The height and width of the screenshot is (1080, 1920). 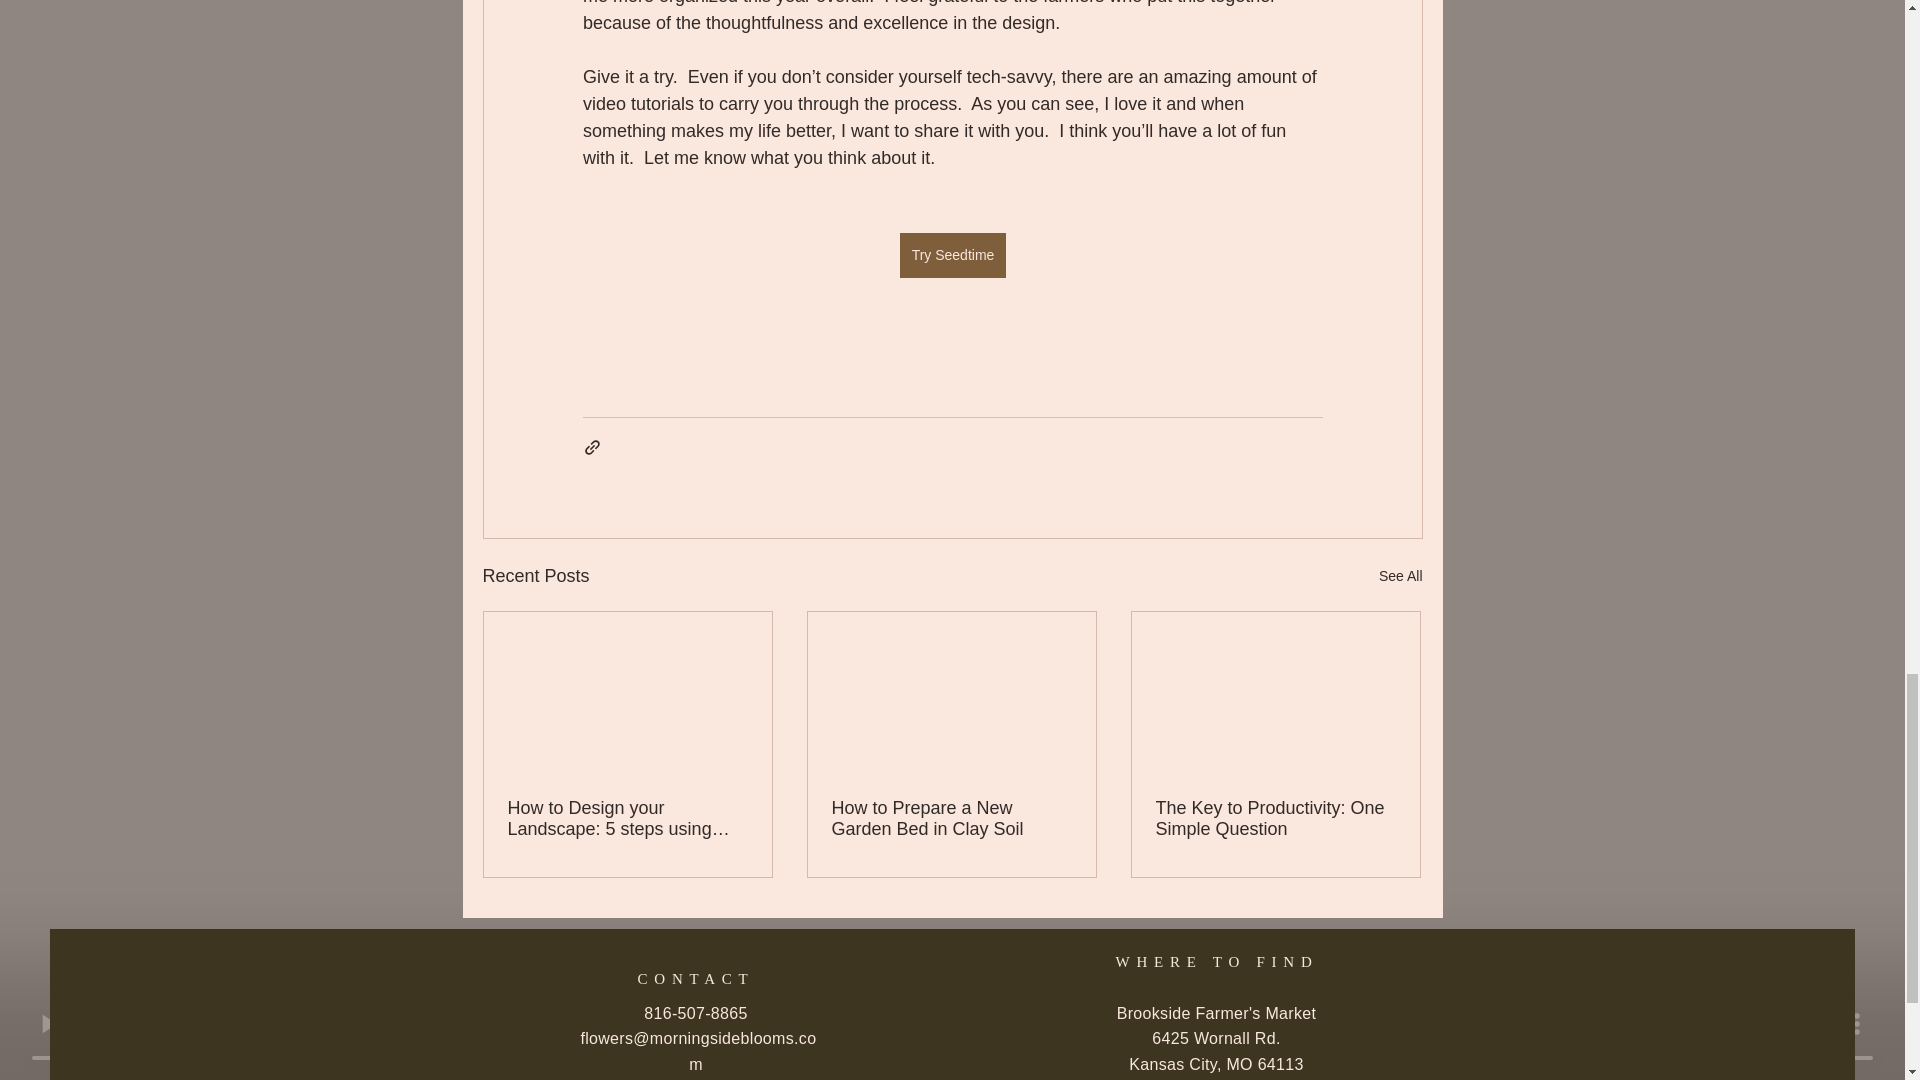 What do you see at coordinates (952, 256) in the screenshot?
I see `Try Seedtime` at bounding box center [952, 256].